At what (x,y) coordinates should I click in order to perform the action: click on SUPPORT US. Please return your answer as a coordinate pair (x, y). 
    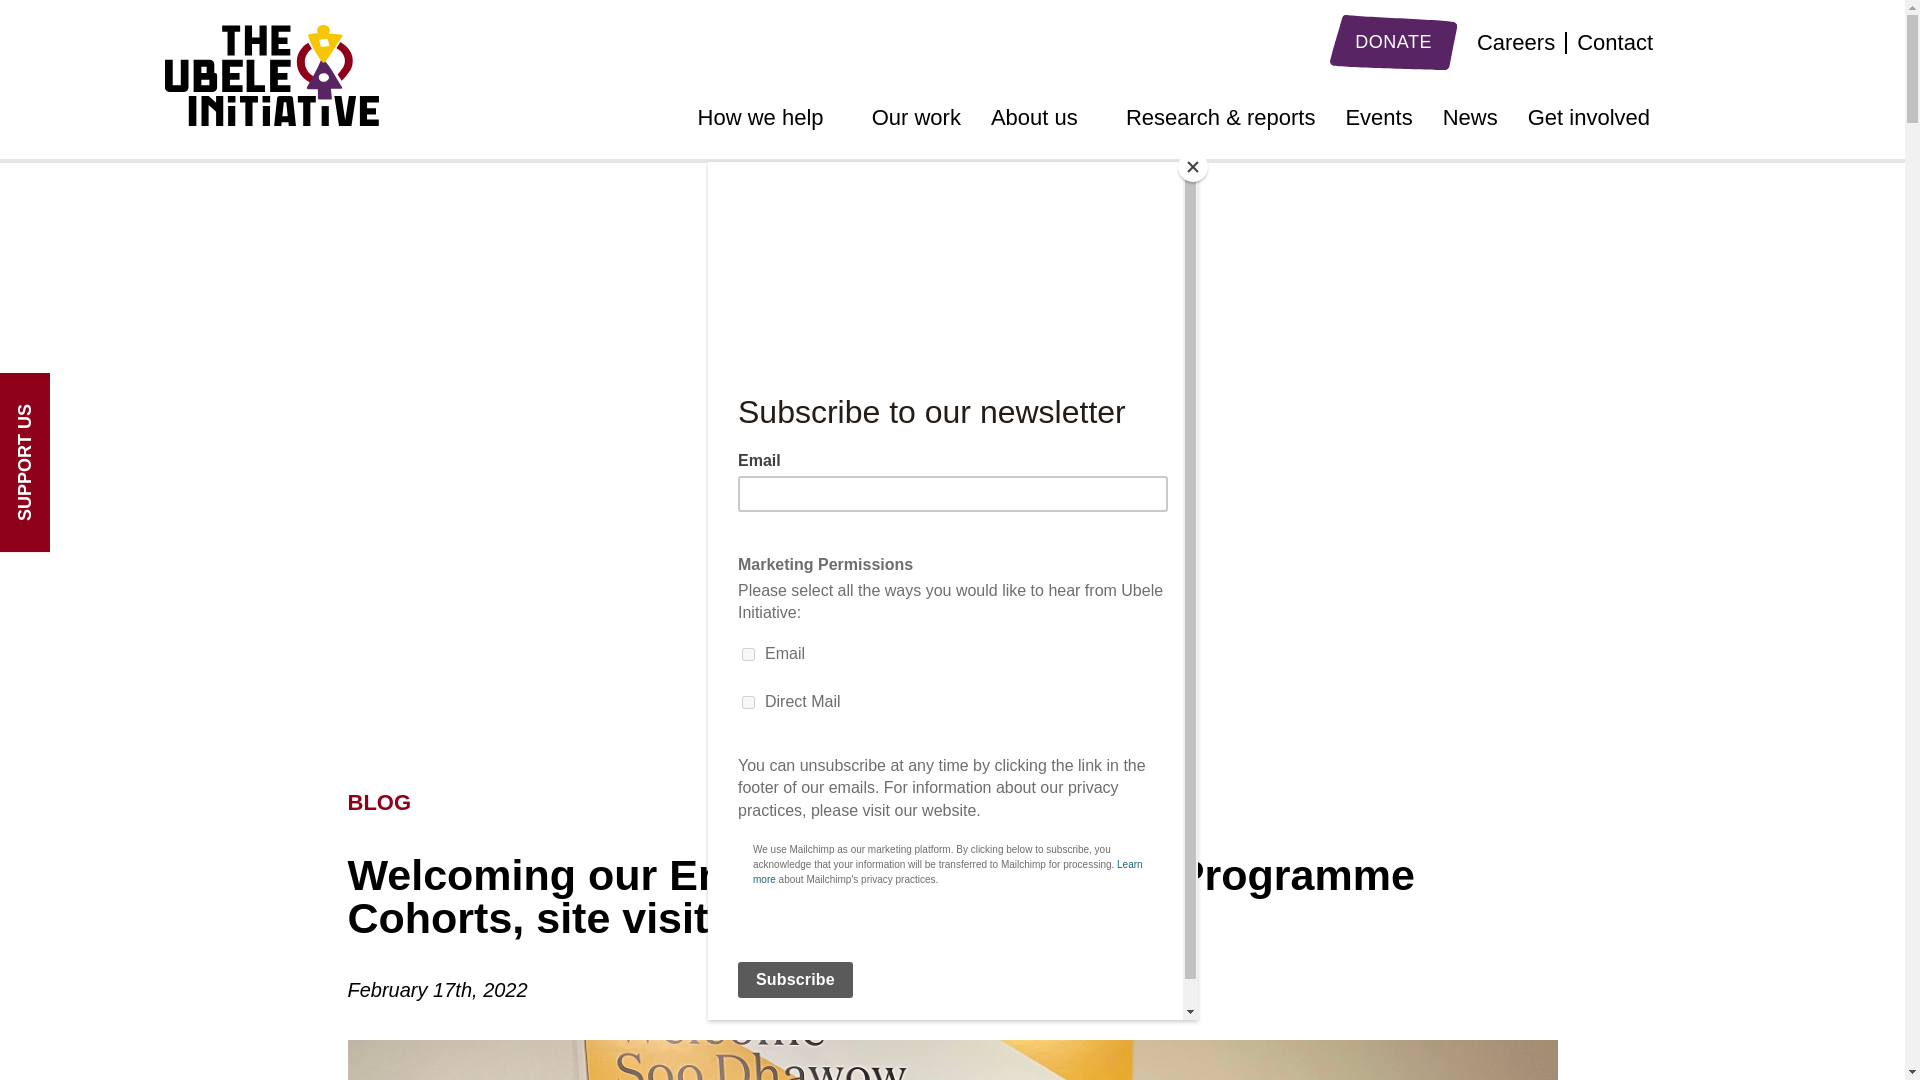
    Looking at the image, I should click on (89, 398).